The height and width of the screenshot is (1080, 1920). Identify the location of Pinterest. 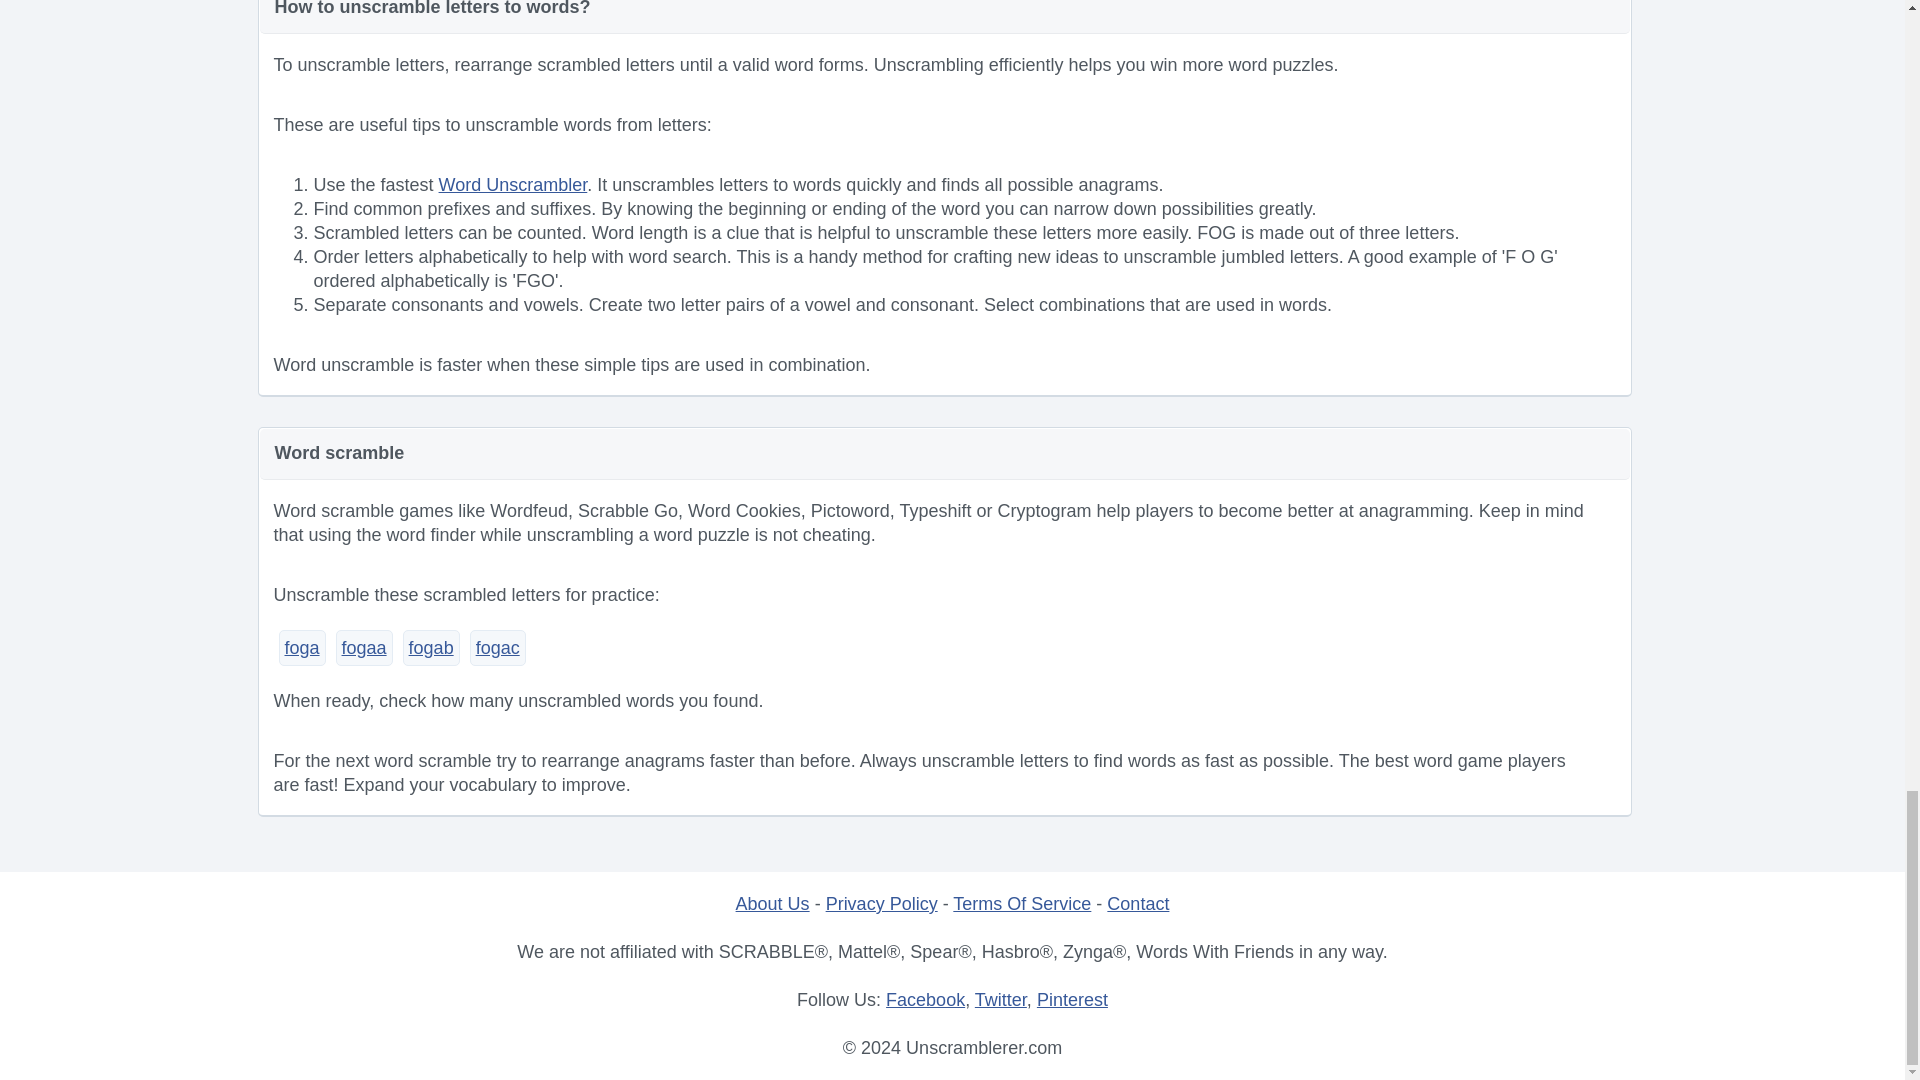
(1072, 1000).